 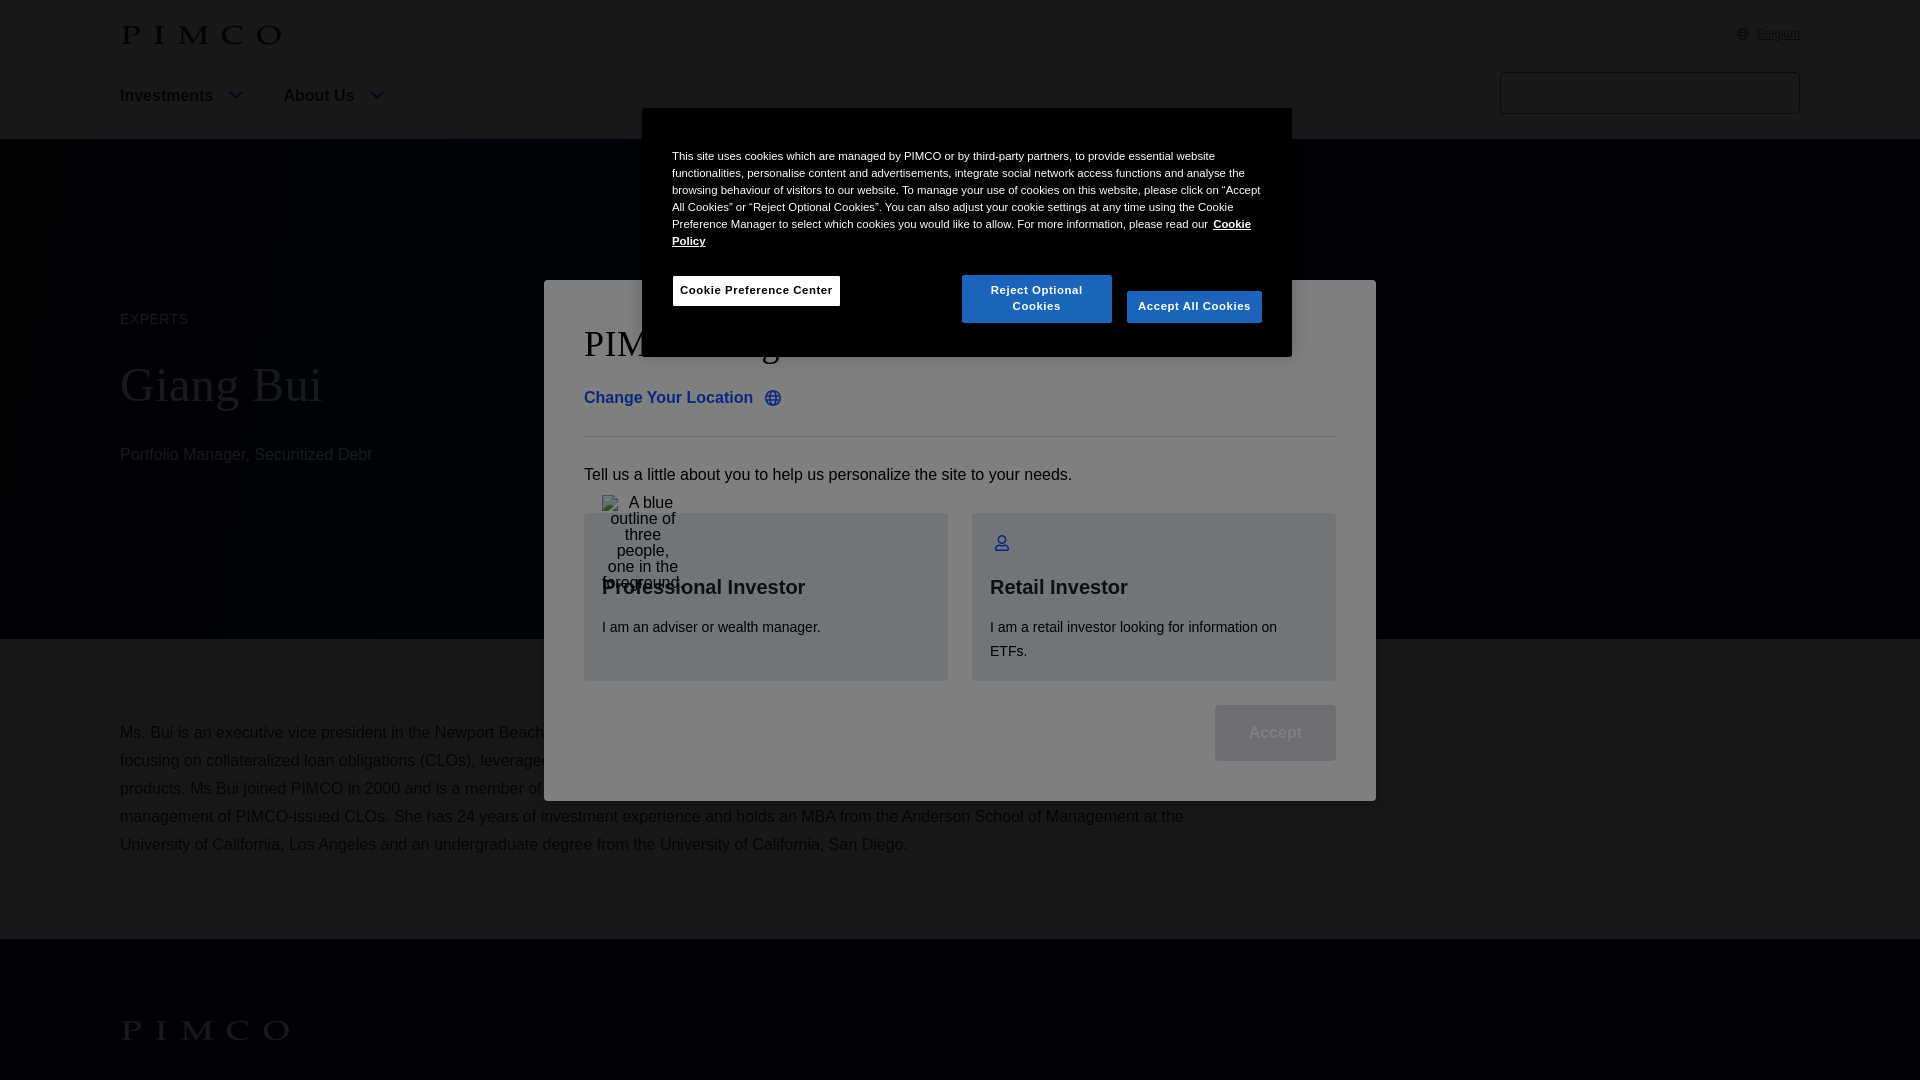 I want to click on About Us, so click(x=336, y=112).